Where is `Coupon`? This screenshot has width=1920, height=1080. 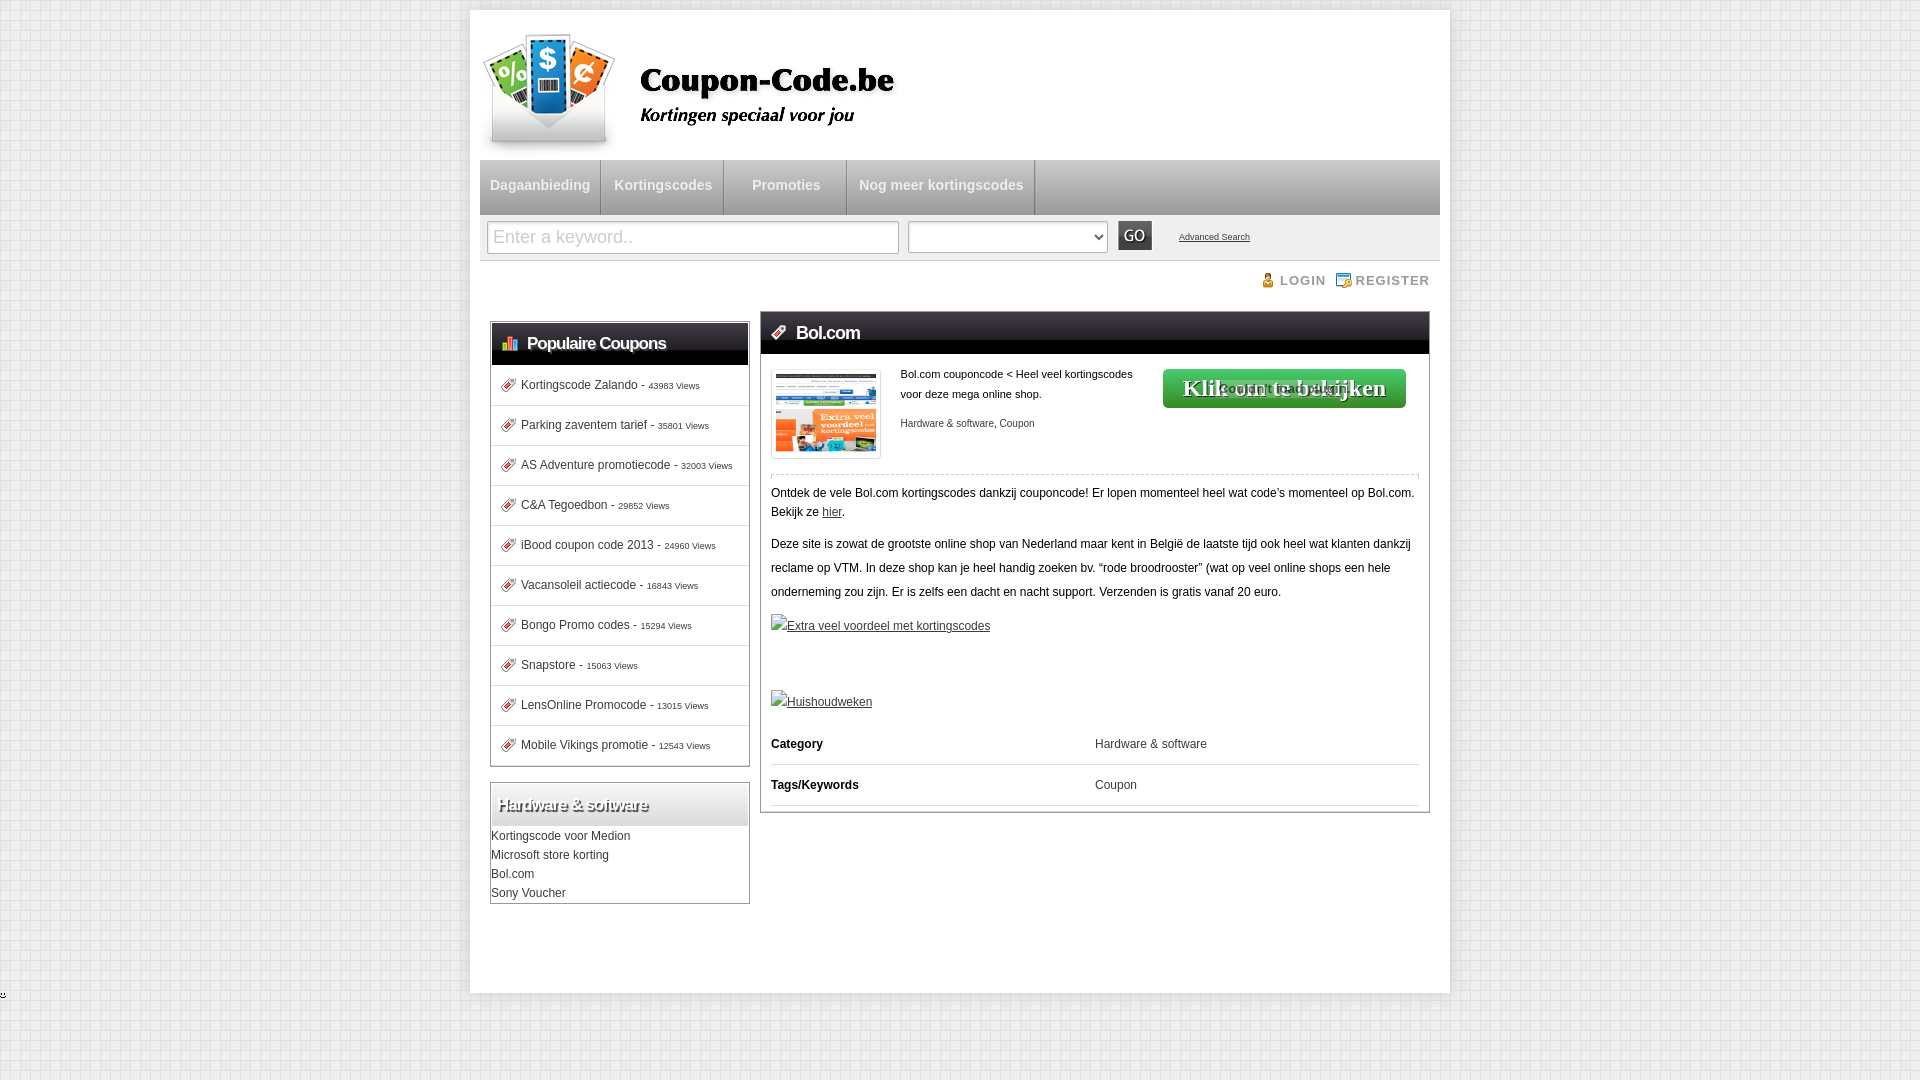
Coupon is located at coordinates (1116, 785).